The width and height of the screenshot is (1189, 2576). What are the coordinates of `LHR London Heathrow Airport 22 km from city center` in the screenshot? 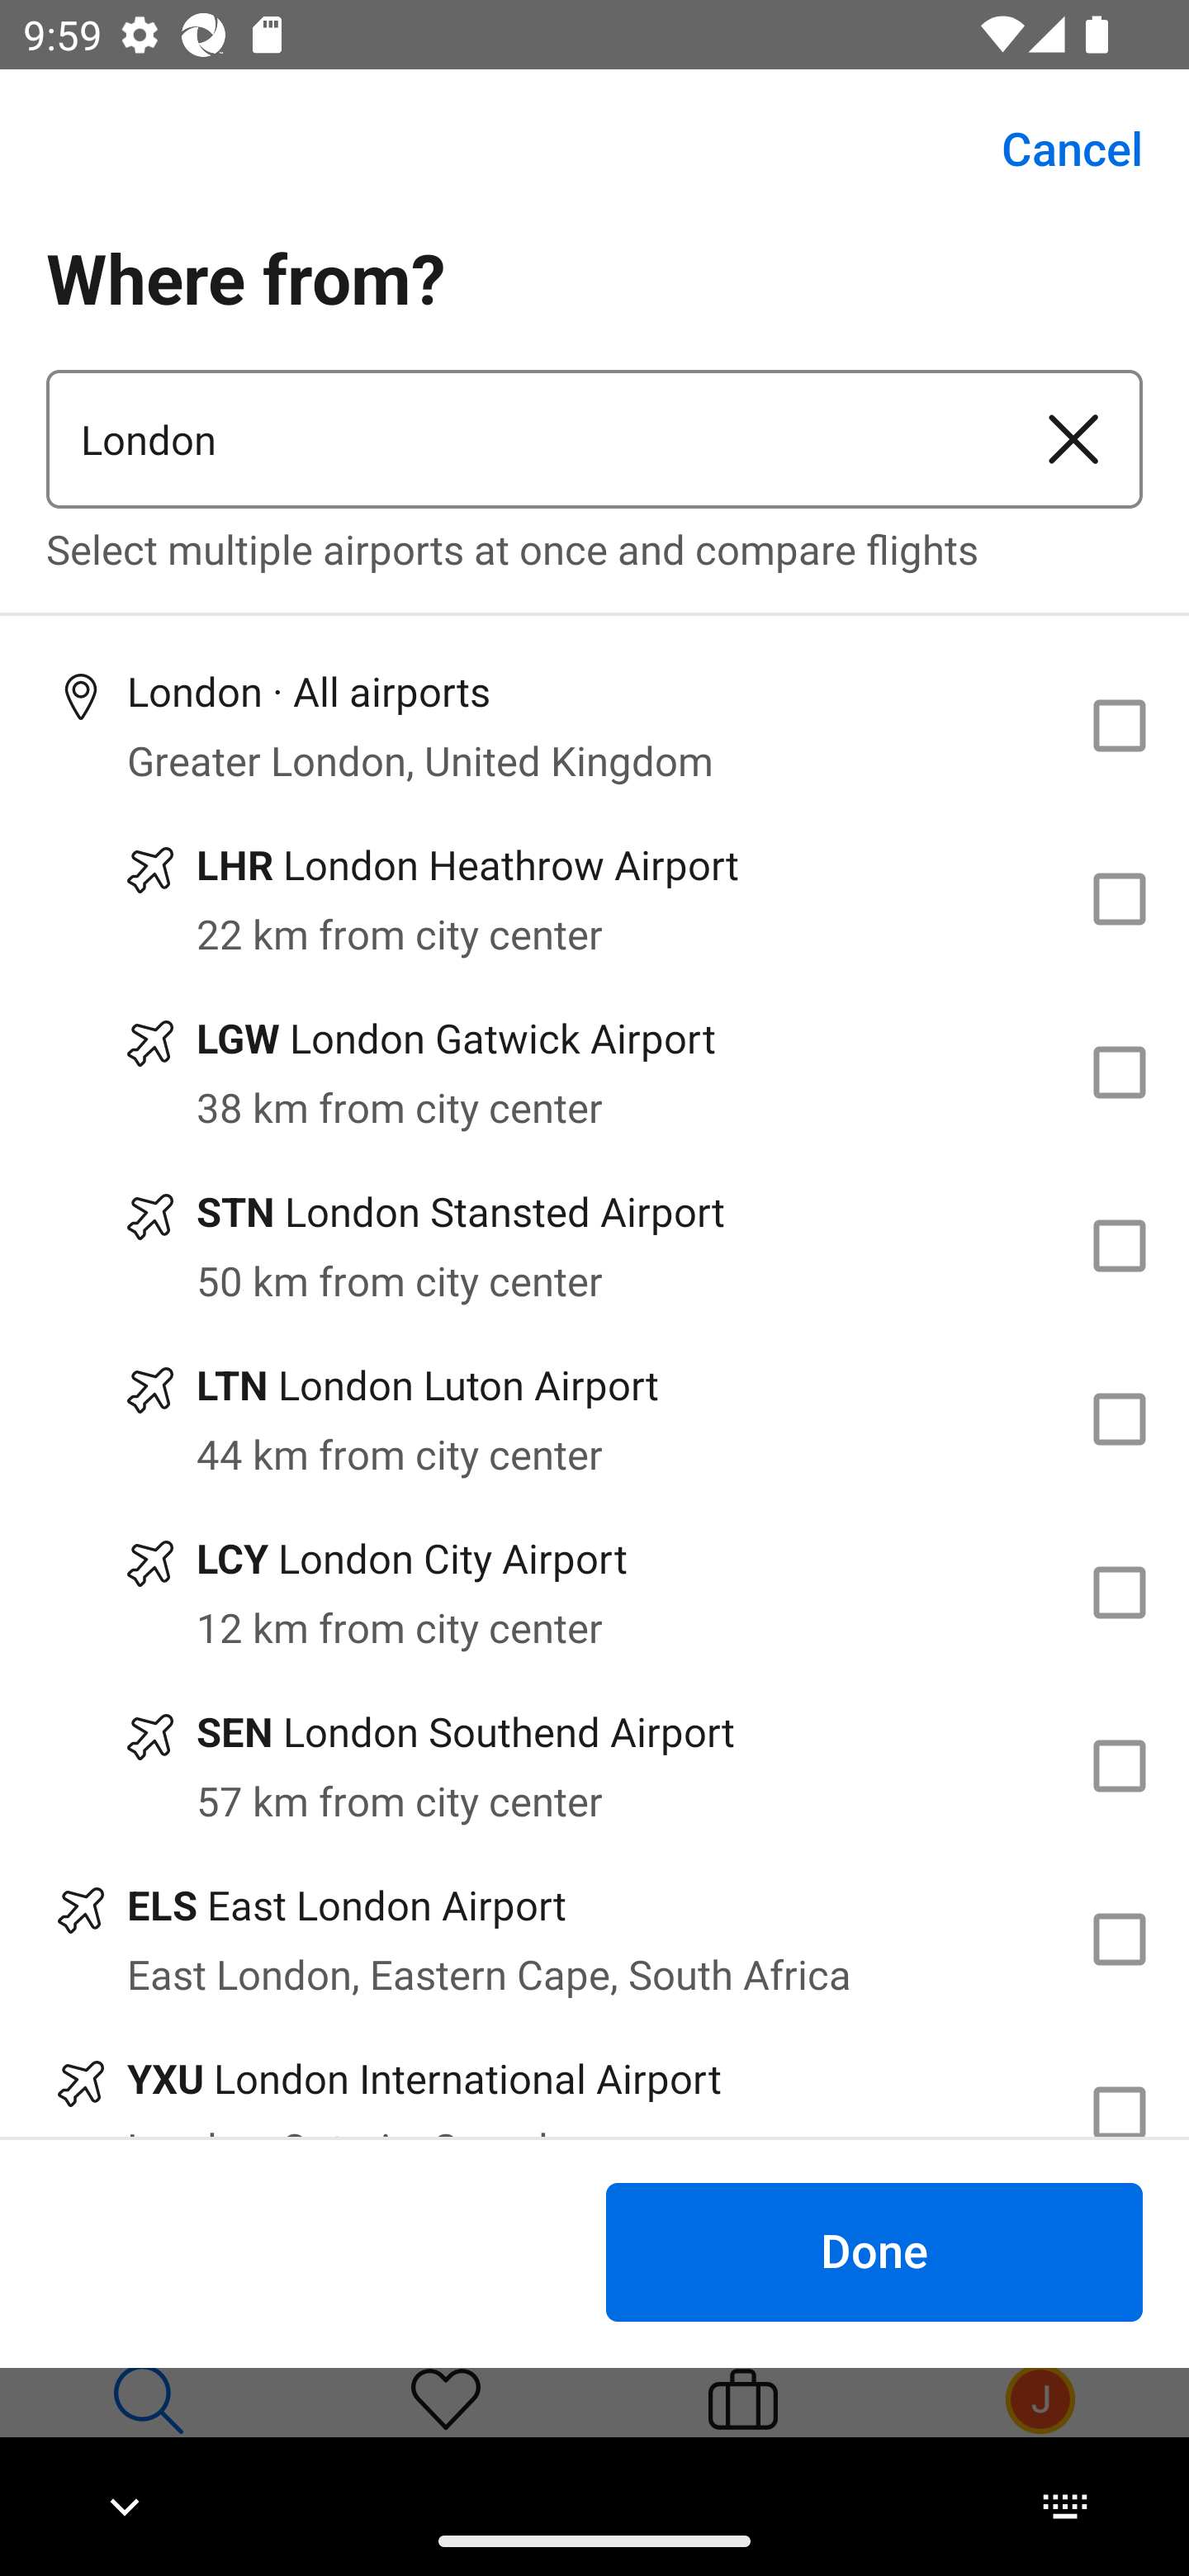 It's located at (594, 898).